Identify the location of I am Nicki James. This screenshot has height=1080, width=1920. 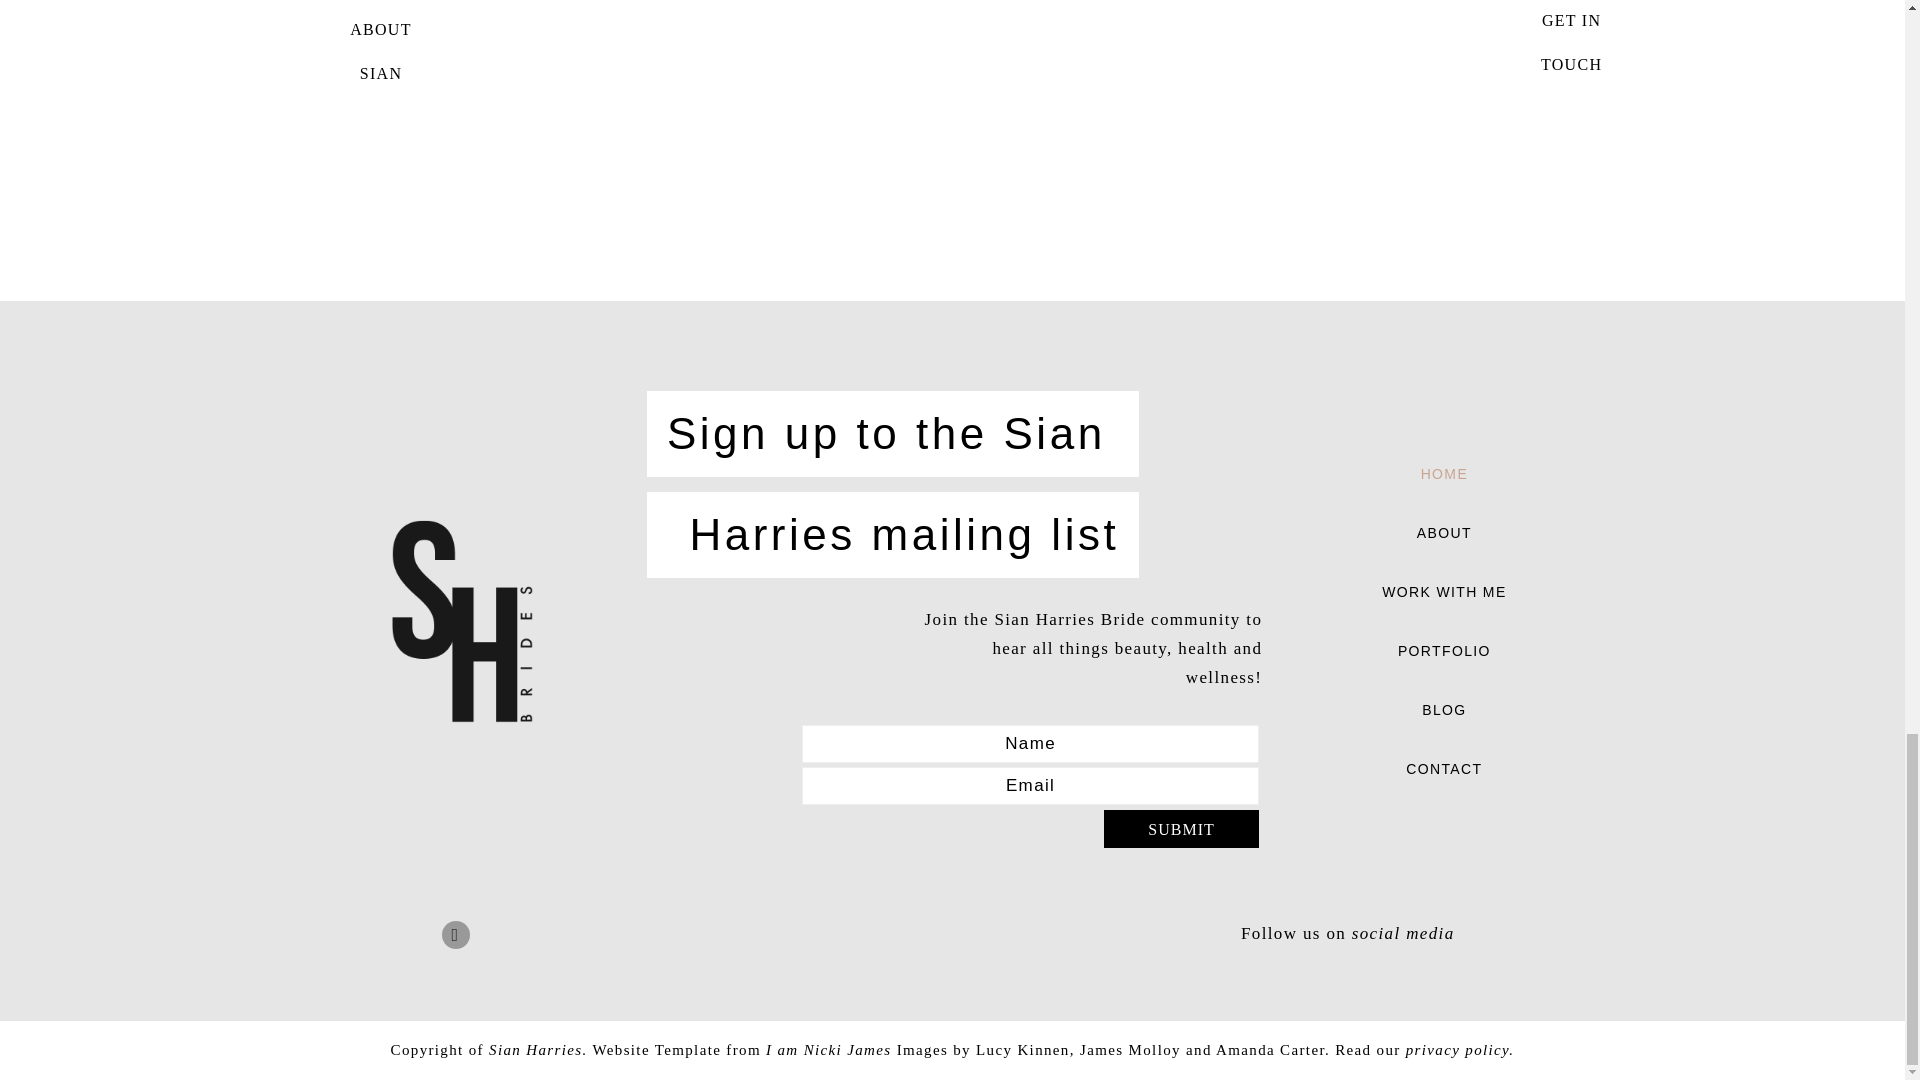
(828, 1050).